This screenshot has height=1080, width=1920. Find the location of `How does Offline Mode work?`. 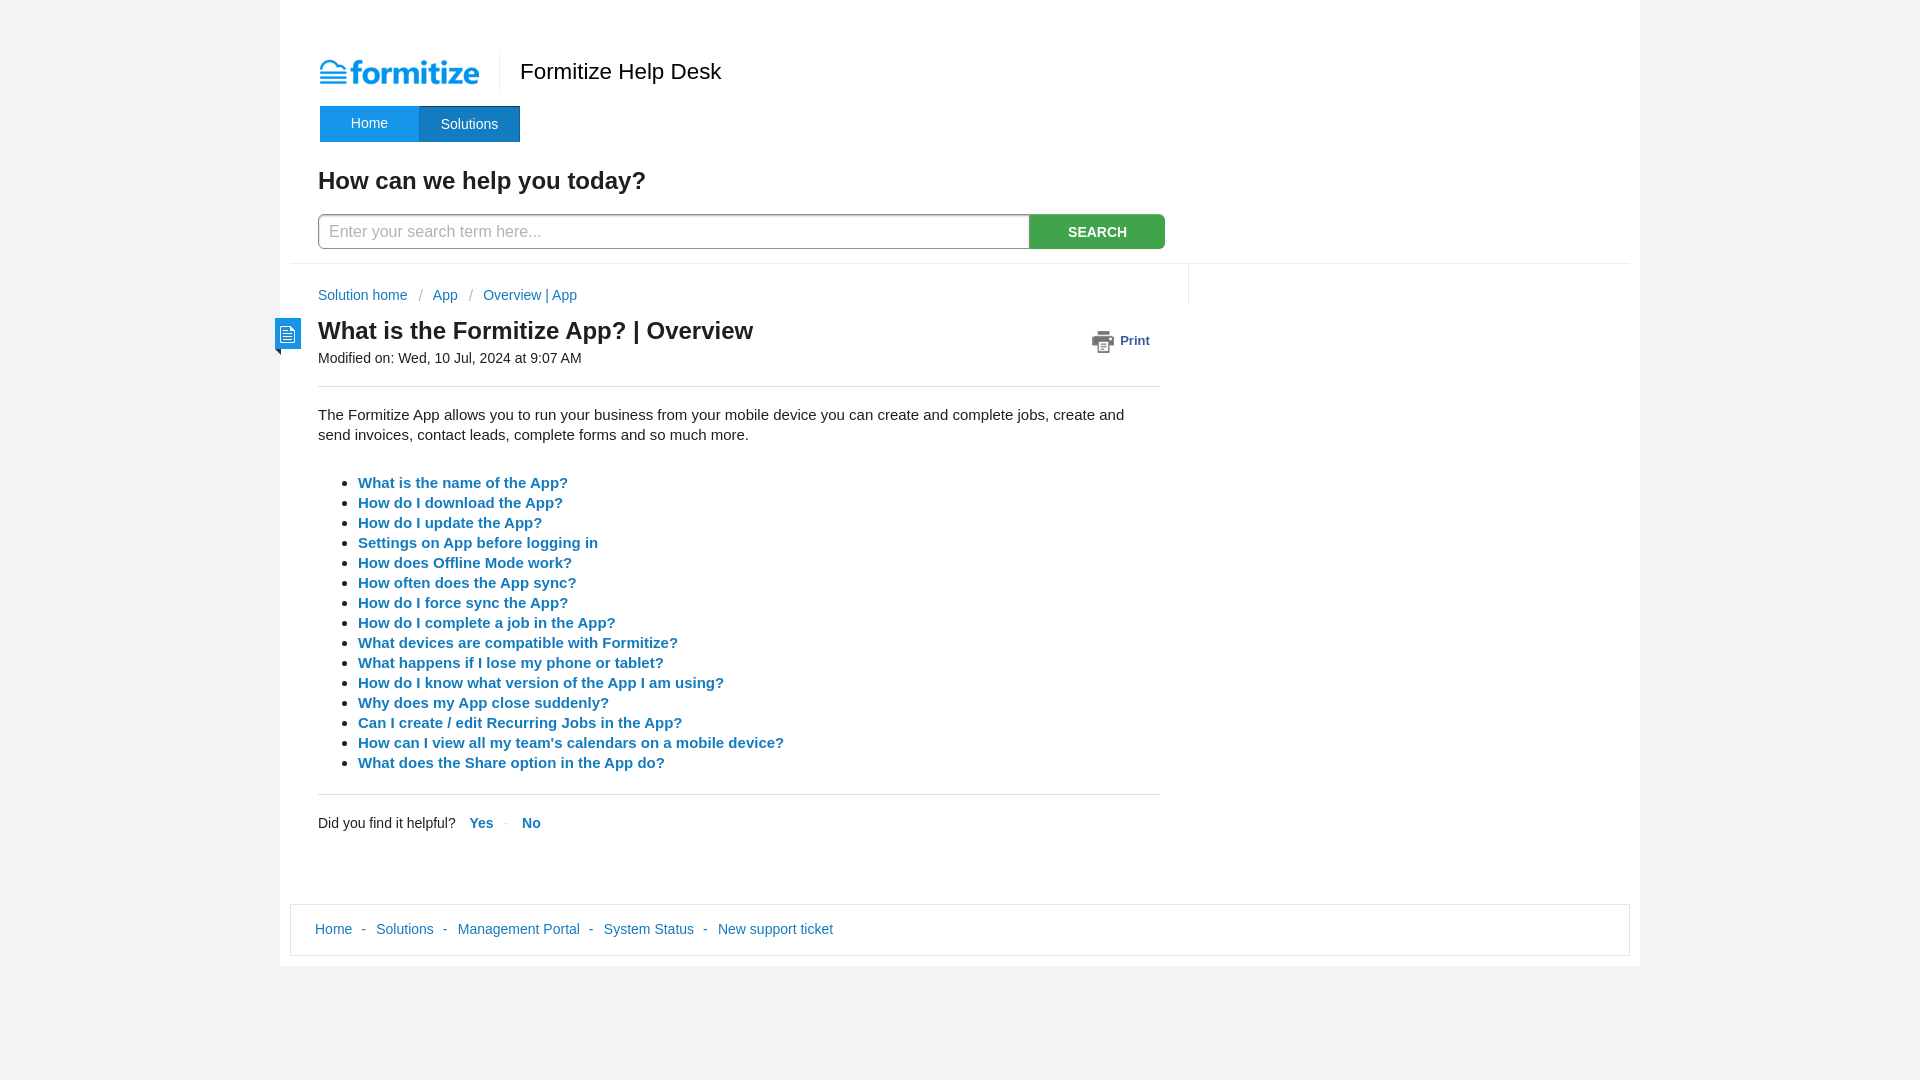

How does Offline Mode work? is located at coordinates (464, 562).